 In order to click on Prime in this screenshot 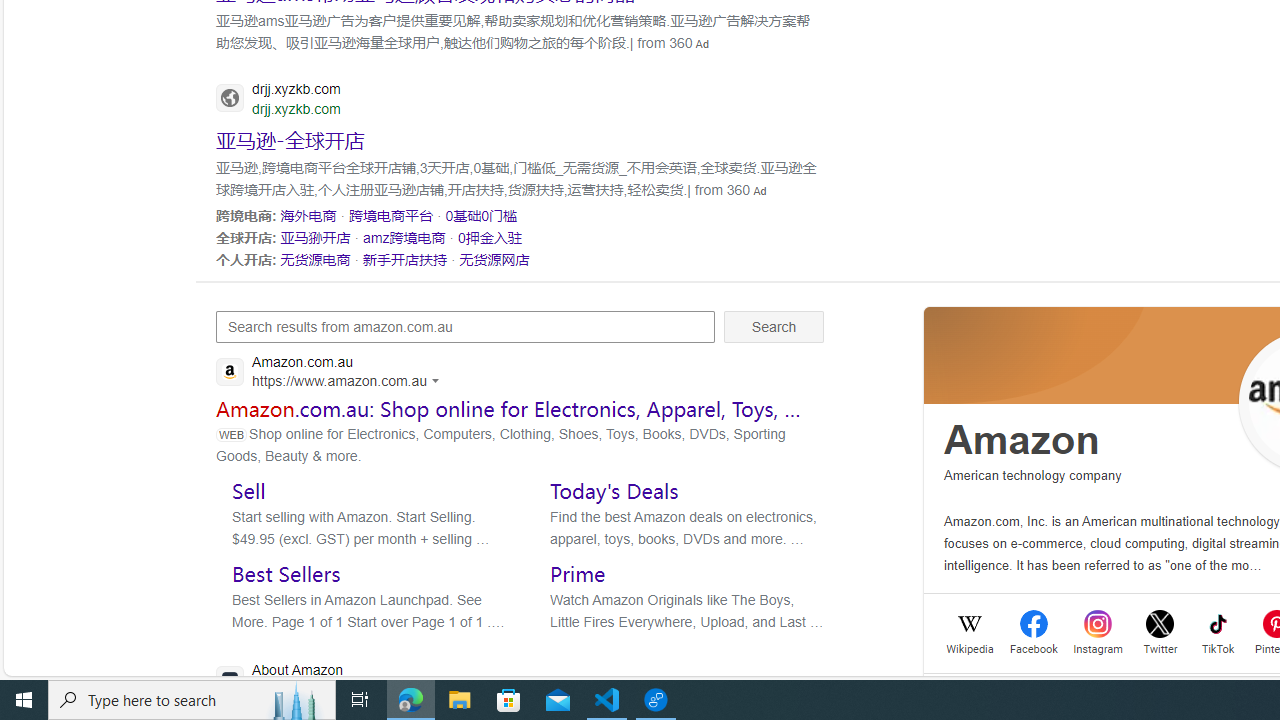, I will do `click(578, 573)`.